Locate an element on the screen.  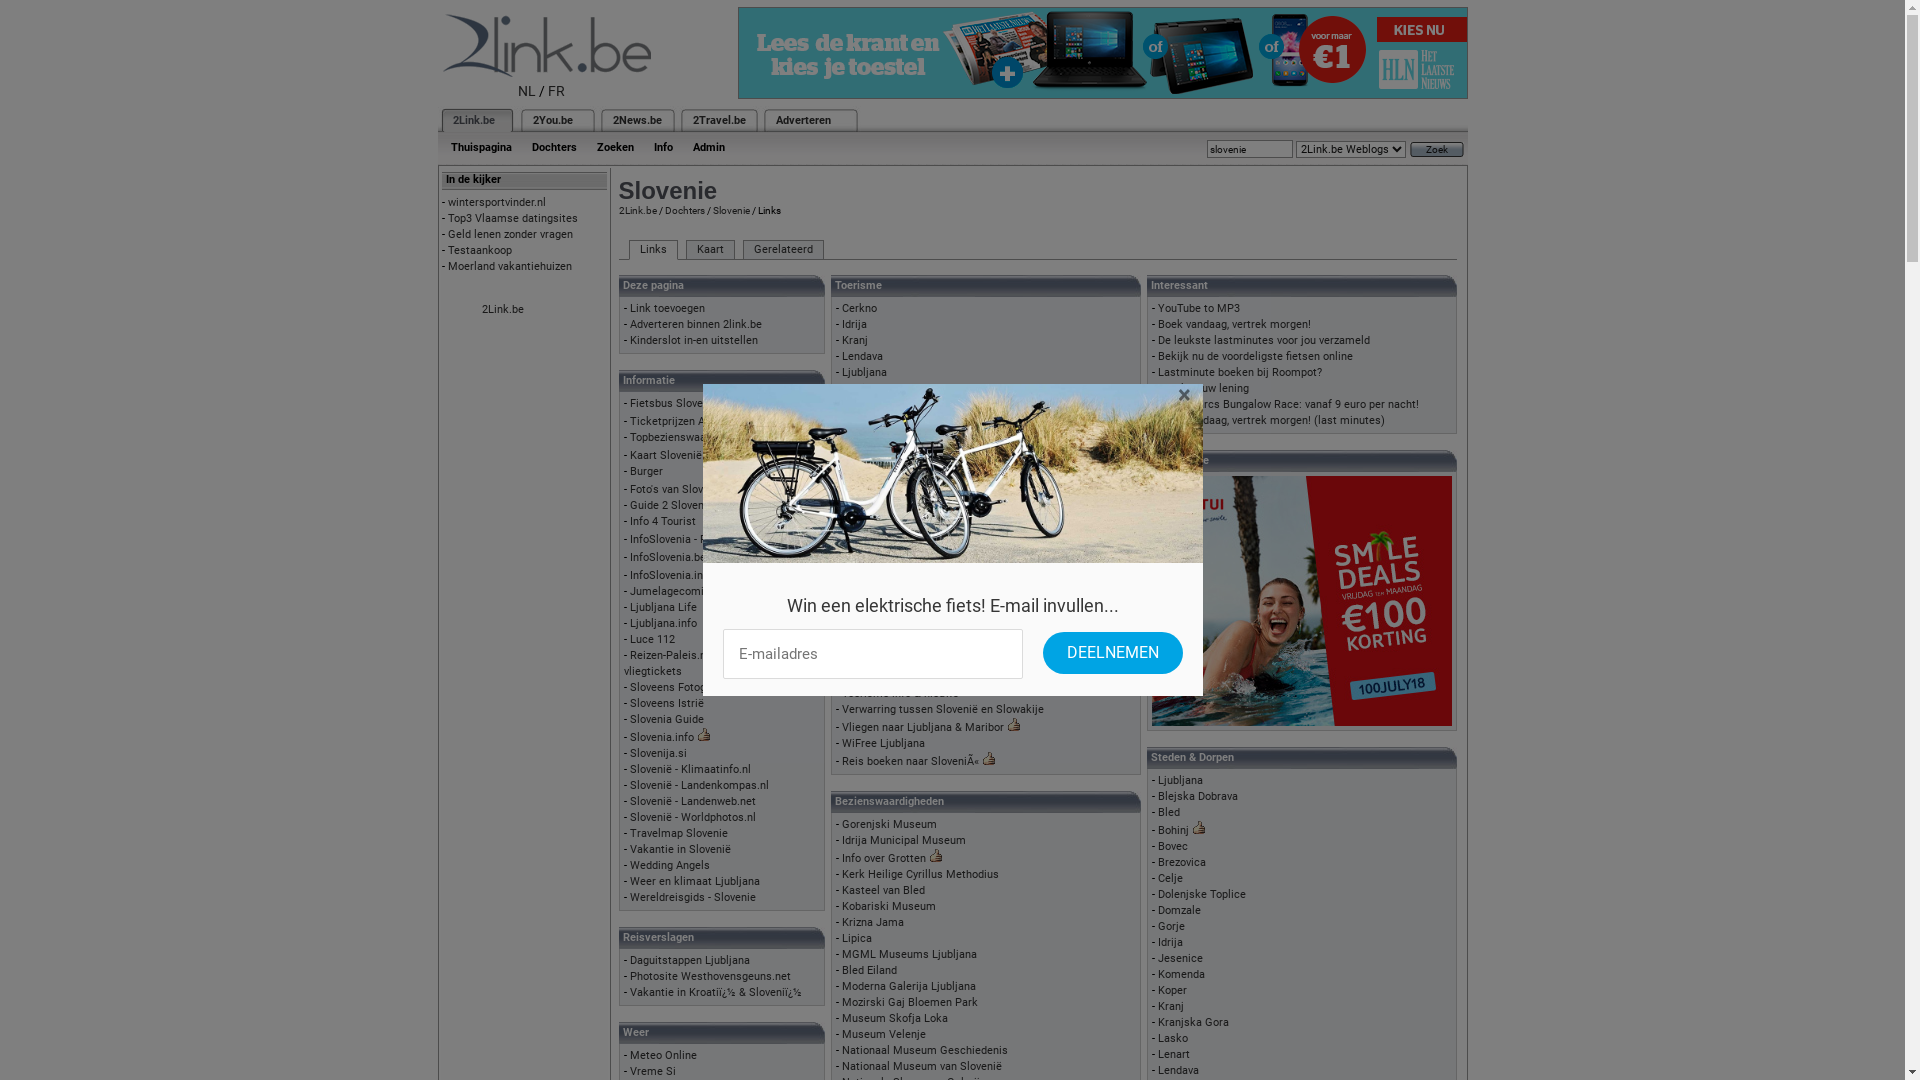
Travelmap Slovenie is located at coordinates (679, 834).